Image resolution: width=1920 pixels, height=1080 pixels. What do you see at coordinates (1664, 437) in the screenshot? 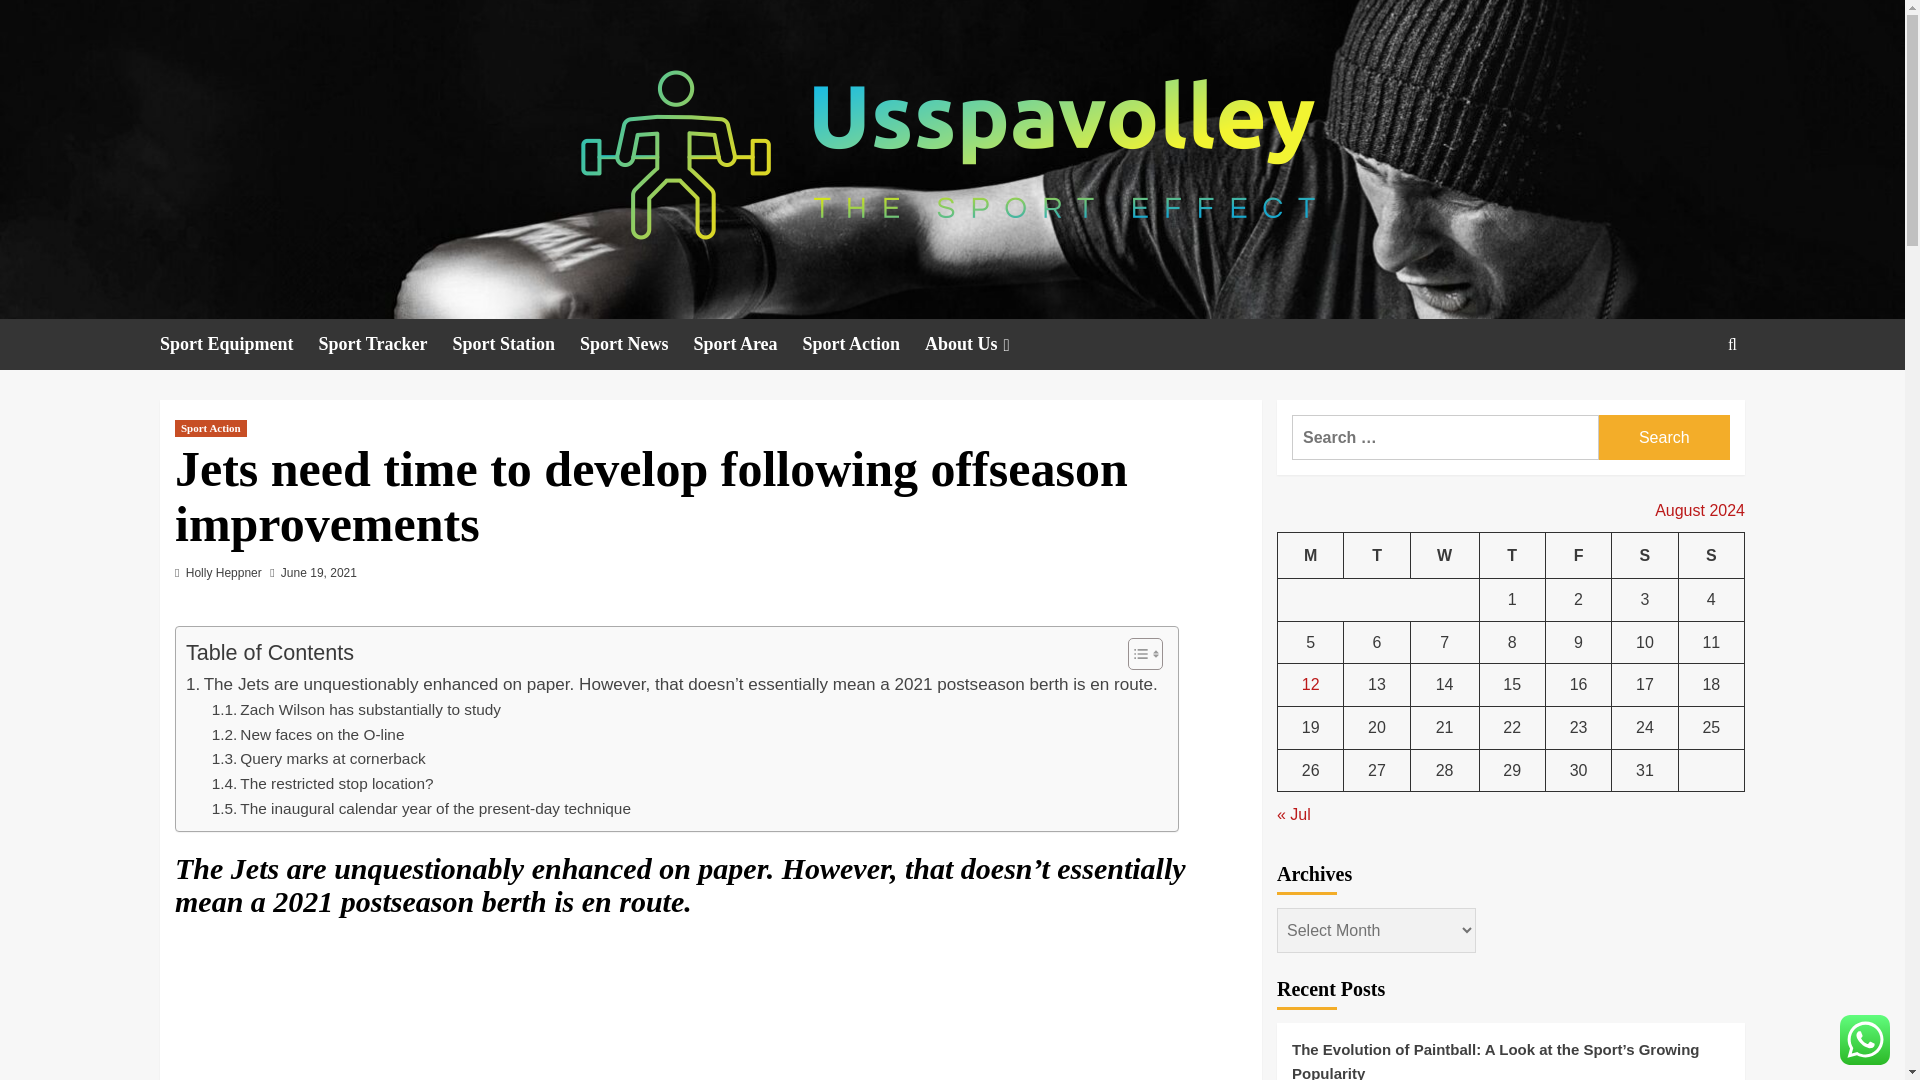
I see `Search` at bounding box center [1664, 437].